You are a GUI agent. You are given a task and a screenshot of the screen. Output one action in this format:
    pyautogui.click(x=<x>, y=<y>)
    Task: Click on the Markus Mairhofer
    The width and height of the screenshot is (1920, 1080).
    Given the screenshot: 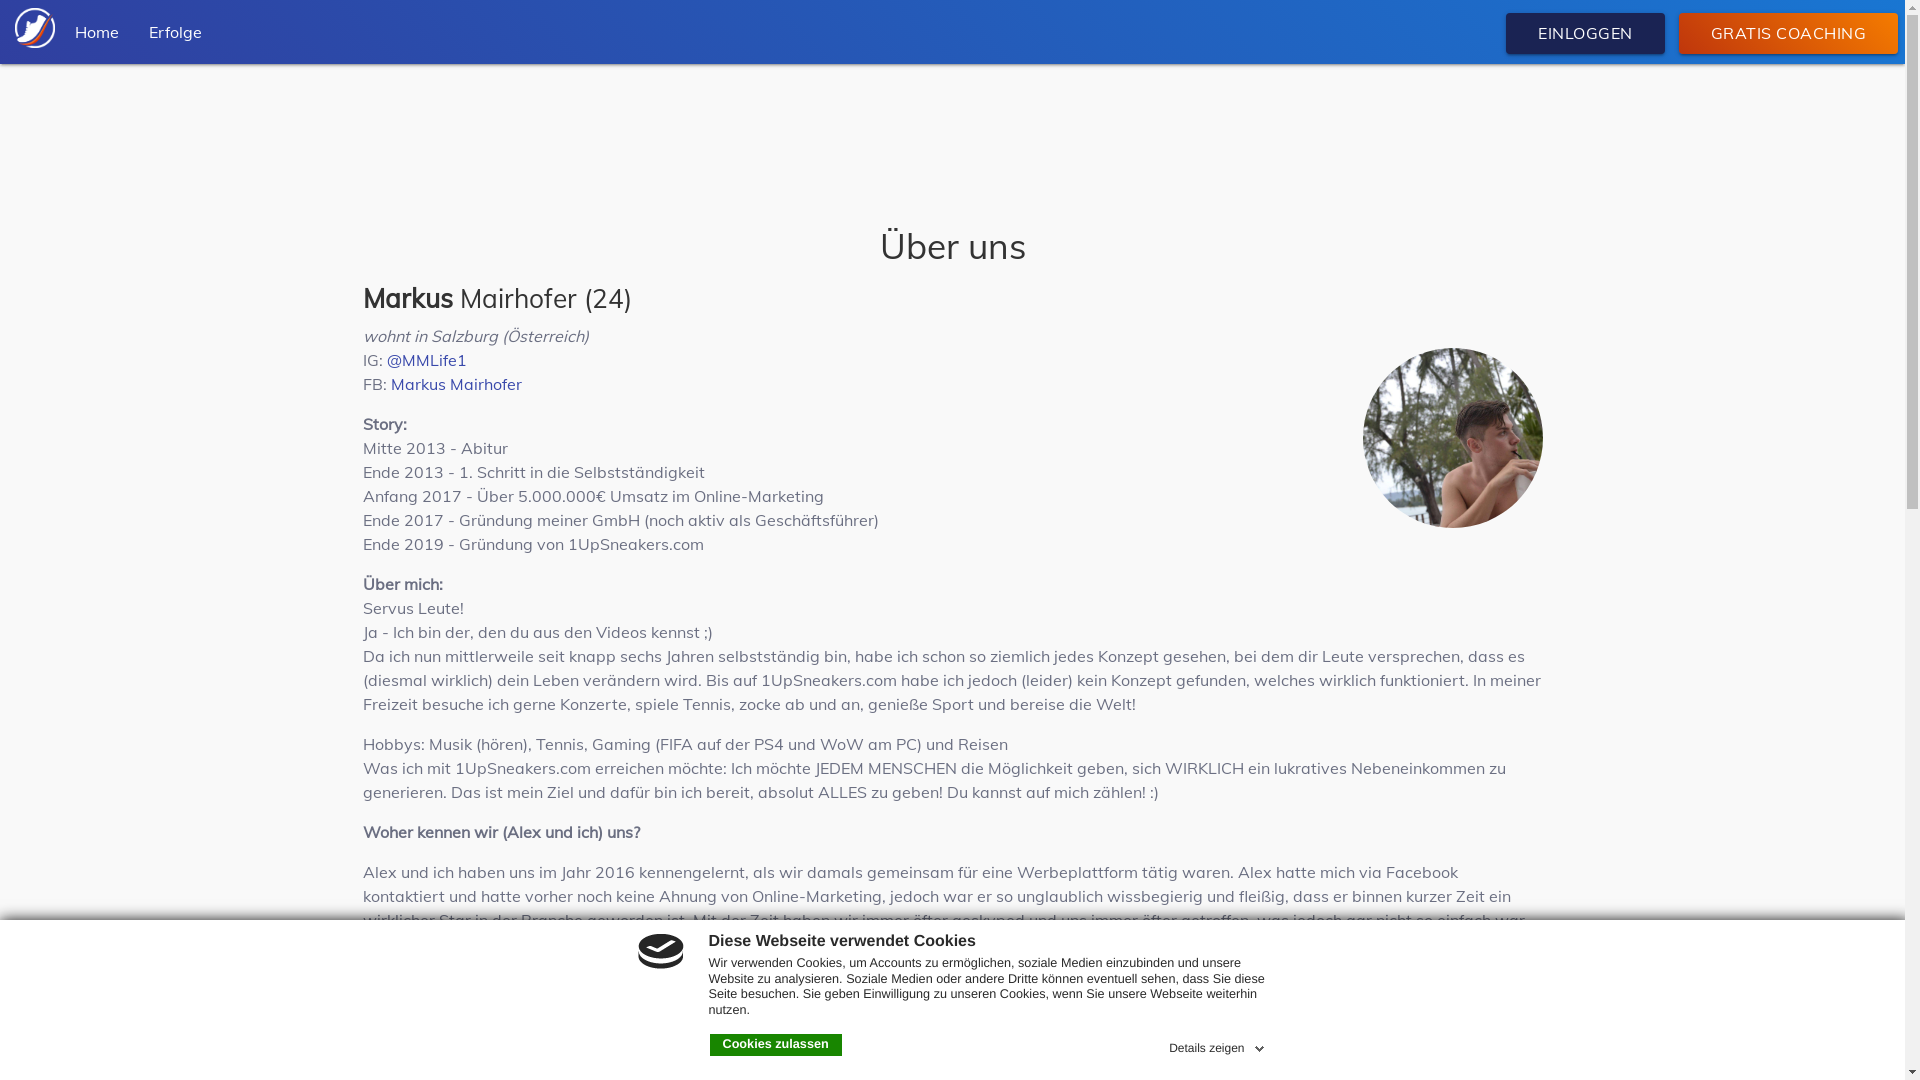 What is the action you would take?
    pyautogui.click(x=456, y=384)
    